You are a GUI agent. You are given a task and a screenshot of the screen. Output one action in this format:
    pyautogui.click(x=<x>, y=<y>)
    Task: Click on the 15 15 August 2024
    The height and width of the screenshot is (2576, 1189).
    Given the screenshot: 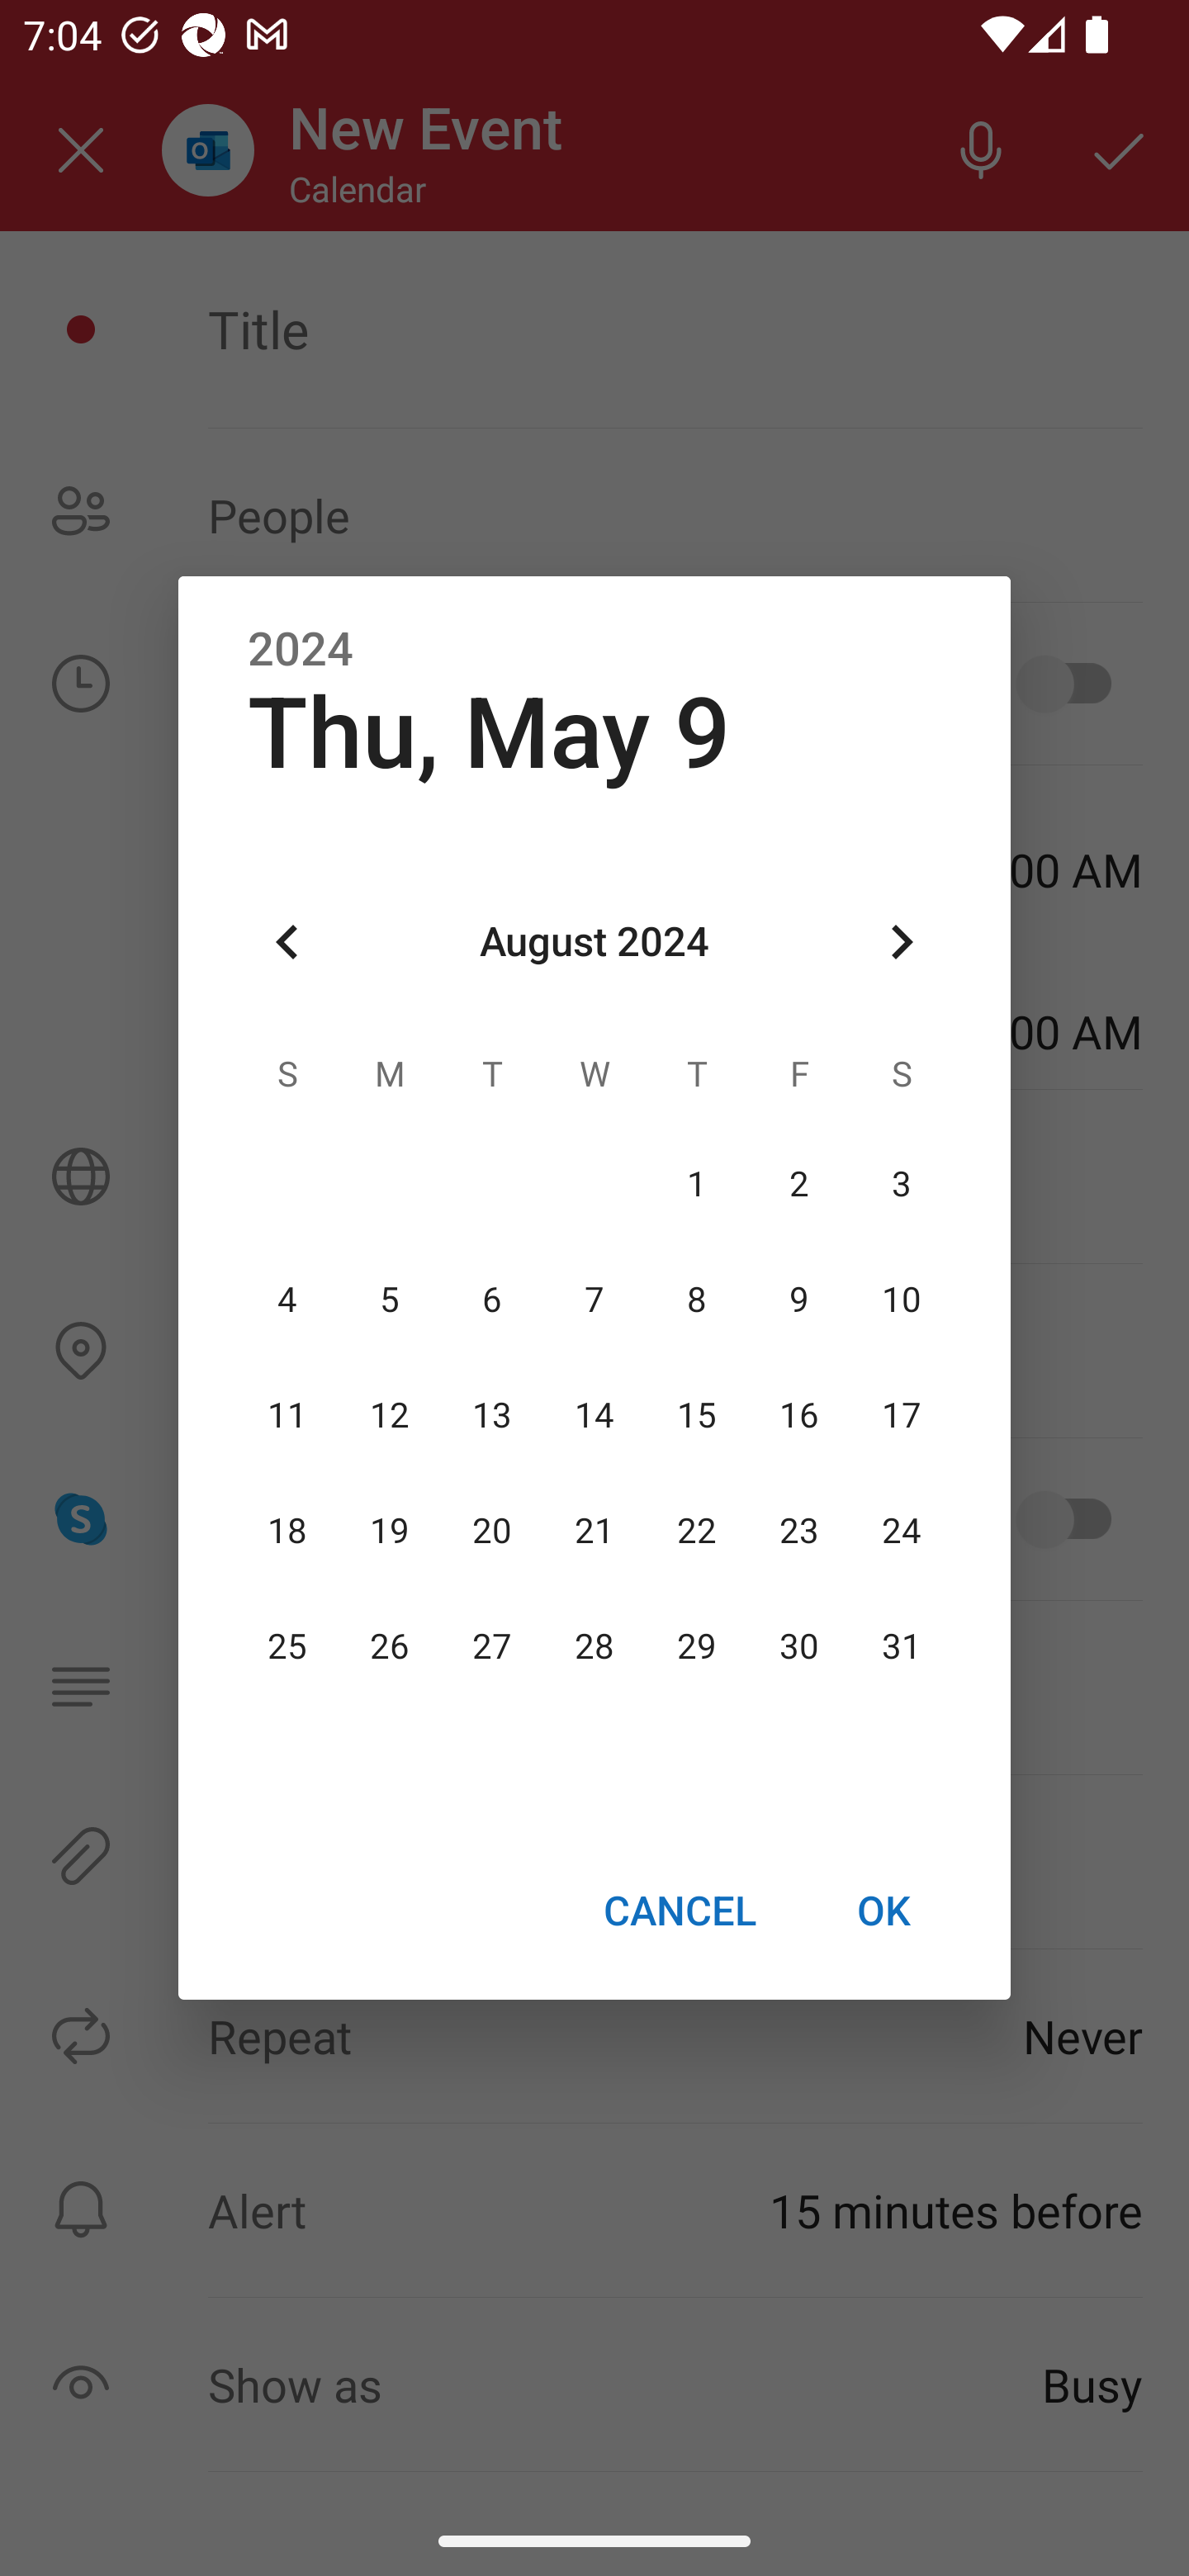 What is the action you would take?
    pyautogui.click(x=696, y=1415)
    